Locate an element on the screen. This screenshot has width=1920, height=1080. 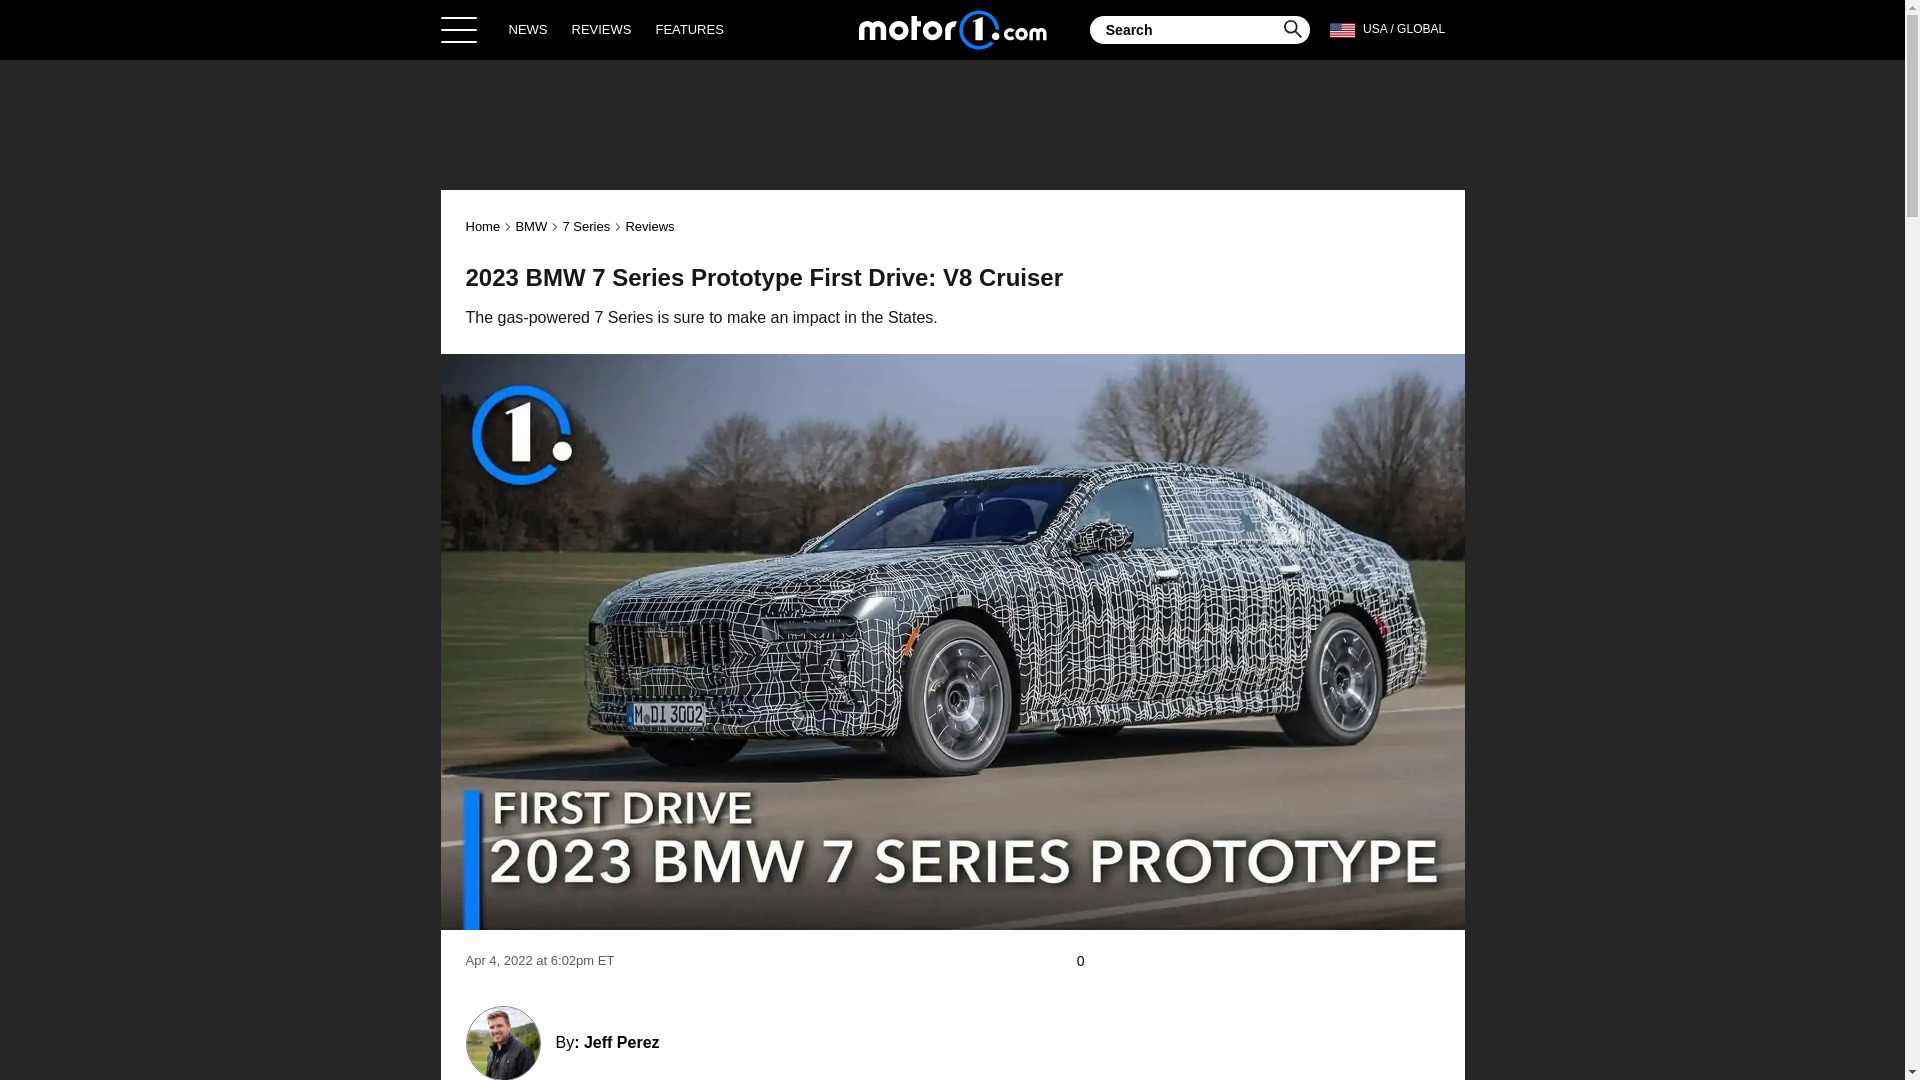
NEWS is located at coordinates (528, 29).